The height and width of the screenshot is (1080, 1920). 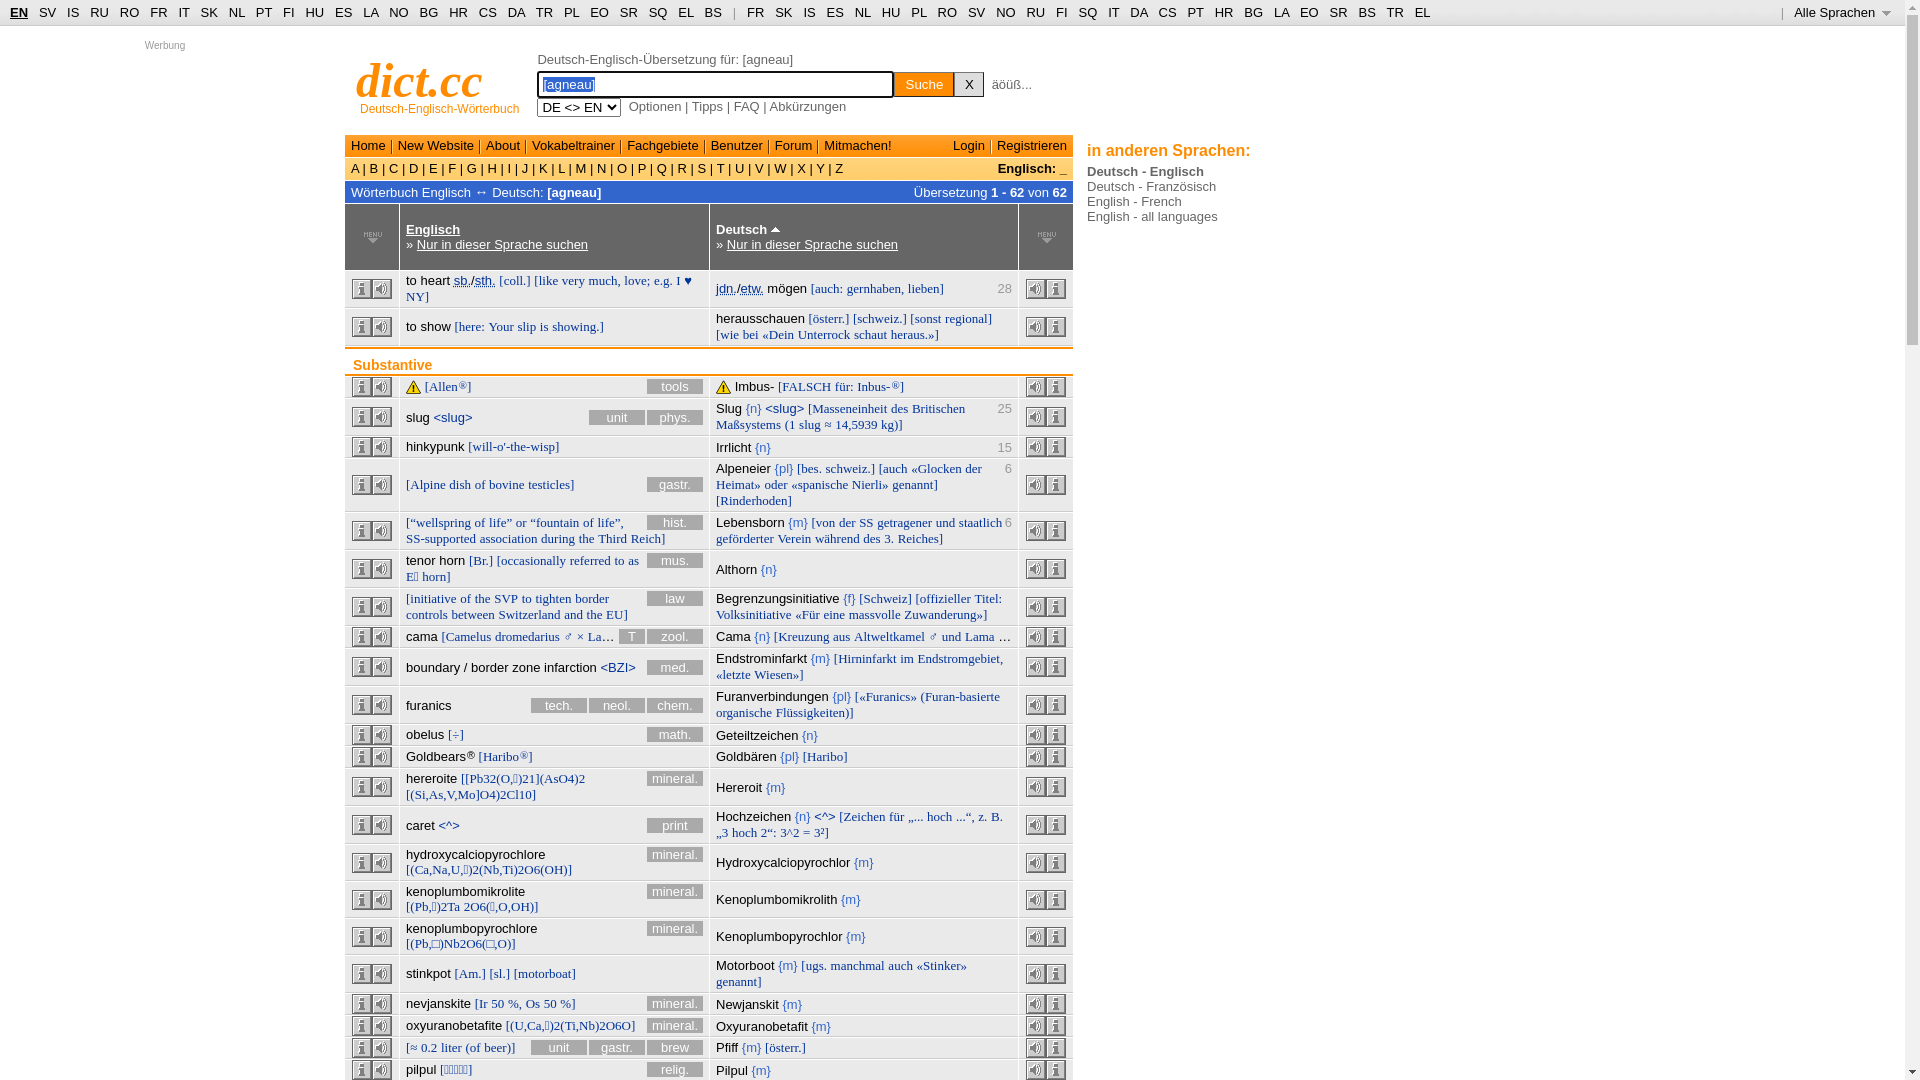 What do you see at coordinates (622, 168) in the screenshot?
I see `O` at bounding box center [622, 168].